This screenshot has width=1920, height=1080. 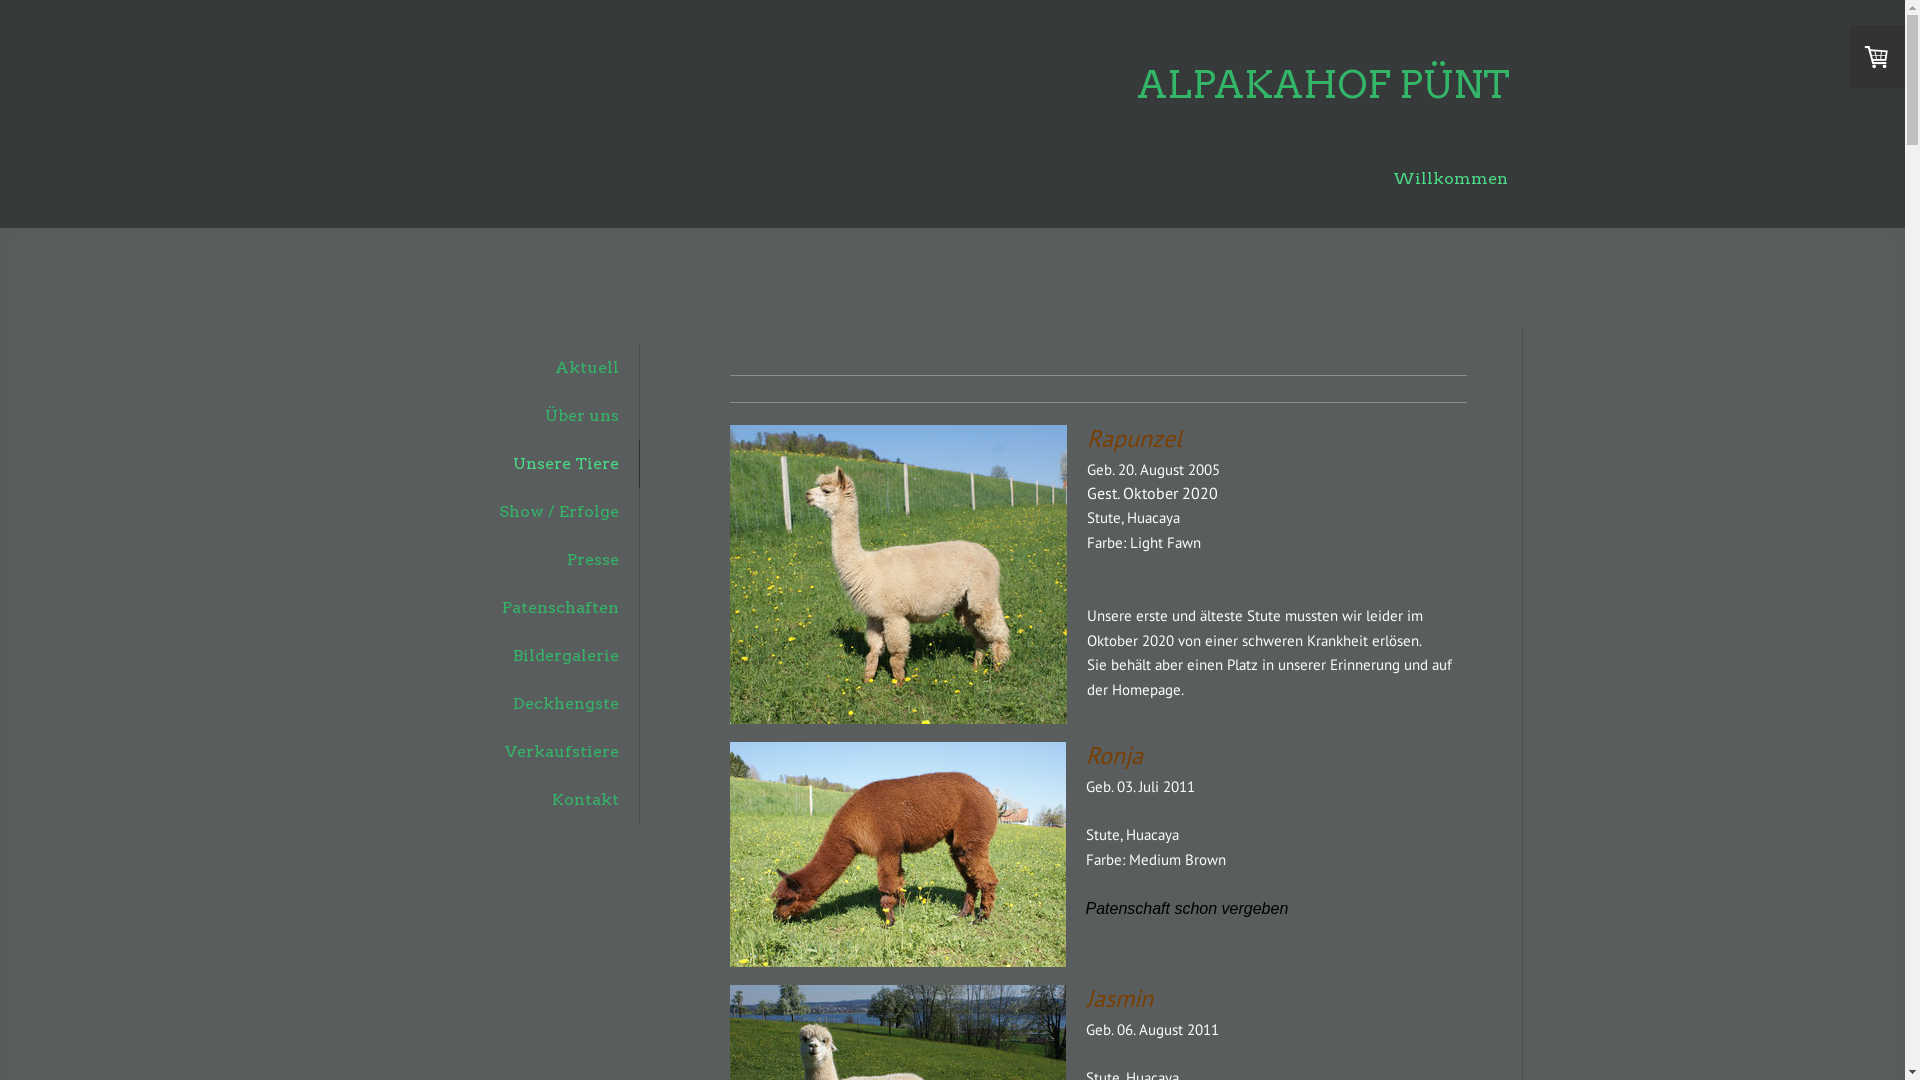 I want to click on Unsere Tiere, so click(x=531, y=464).